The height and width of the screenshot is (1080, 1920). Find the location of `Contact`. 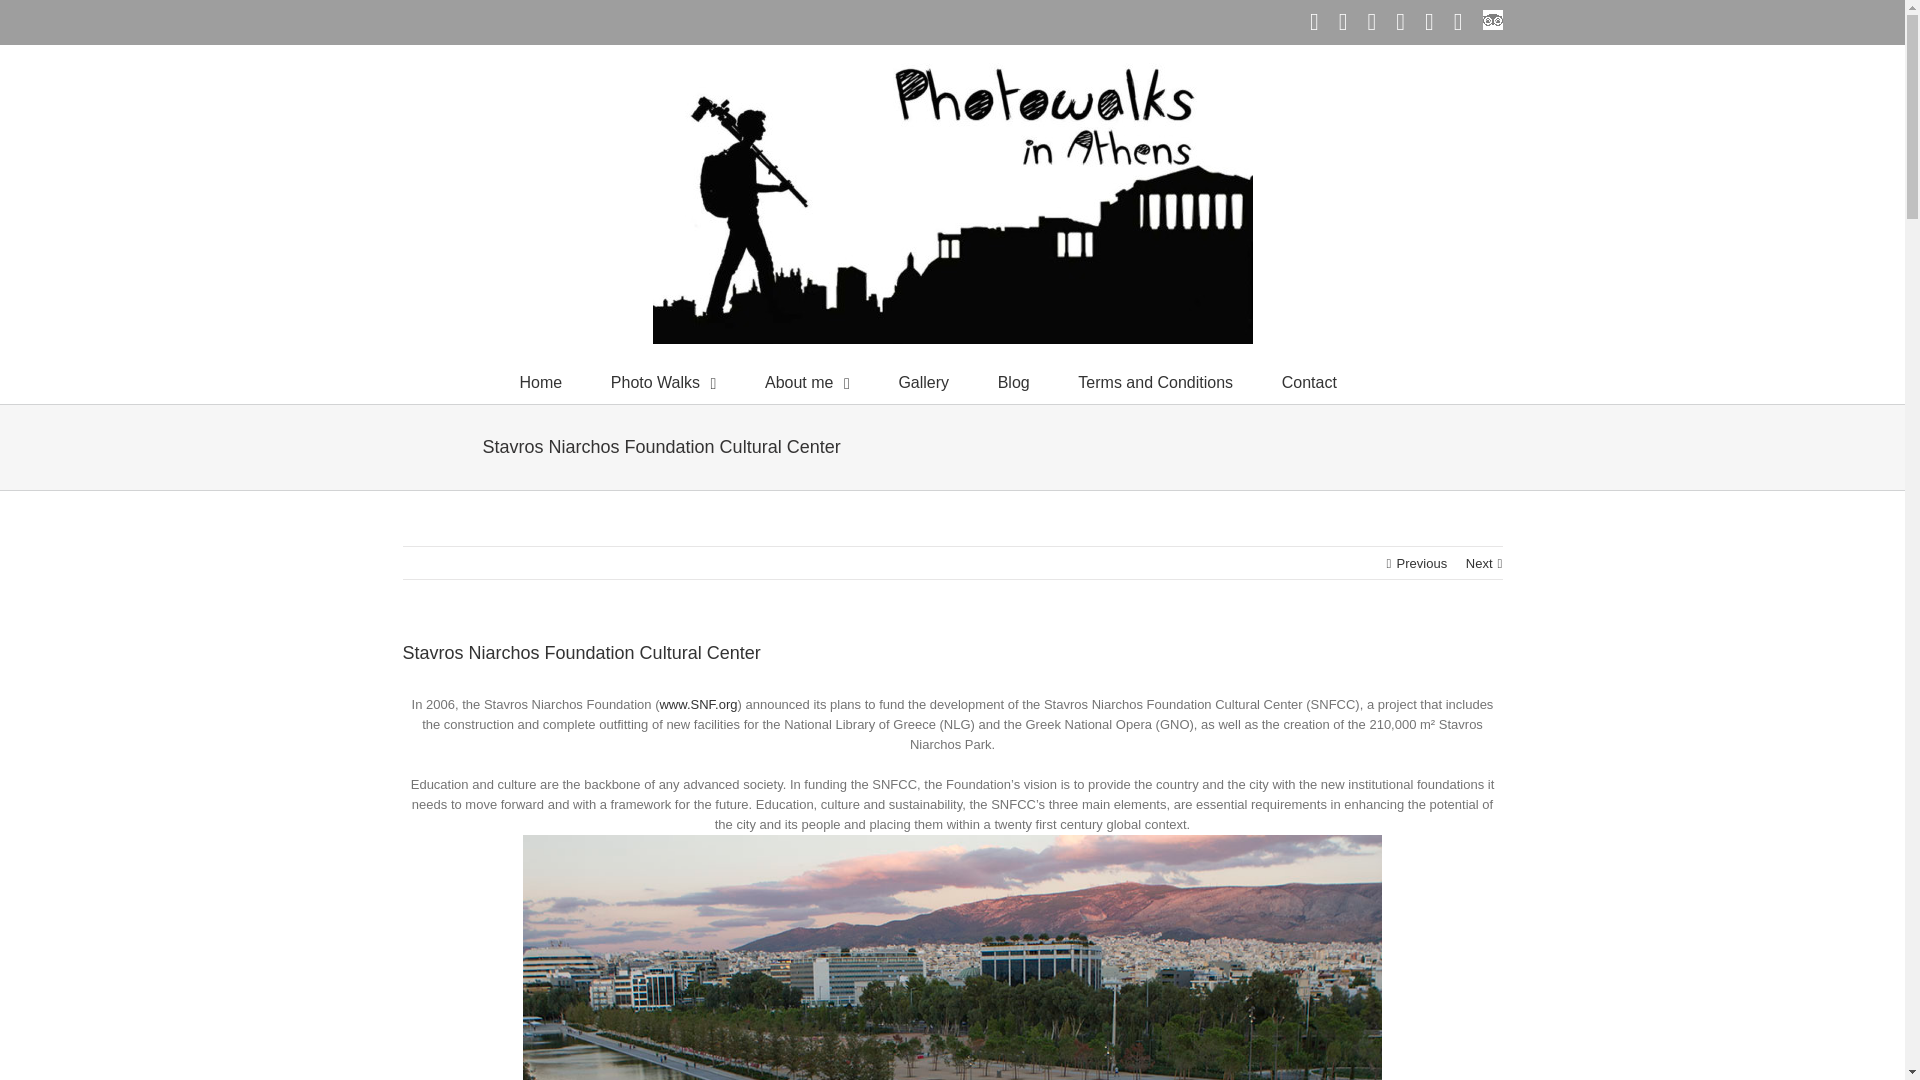

Contact is located at coordinates (1309, 380).